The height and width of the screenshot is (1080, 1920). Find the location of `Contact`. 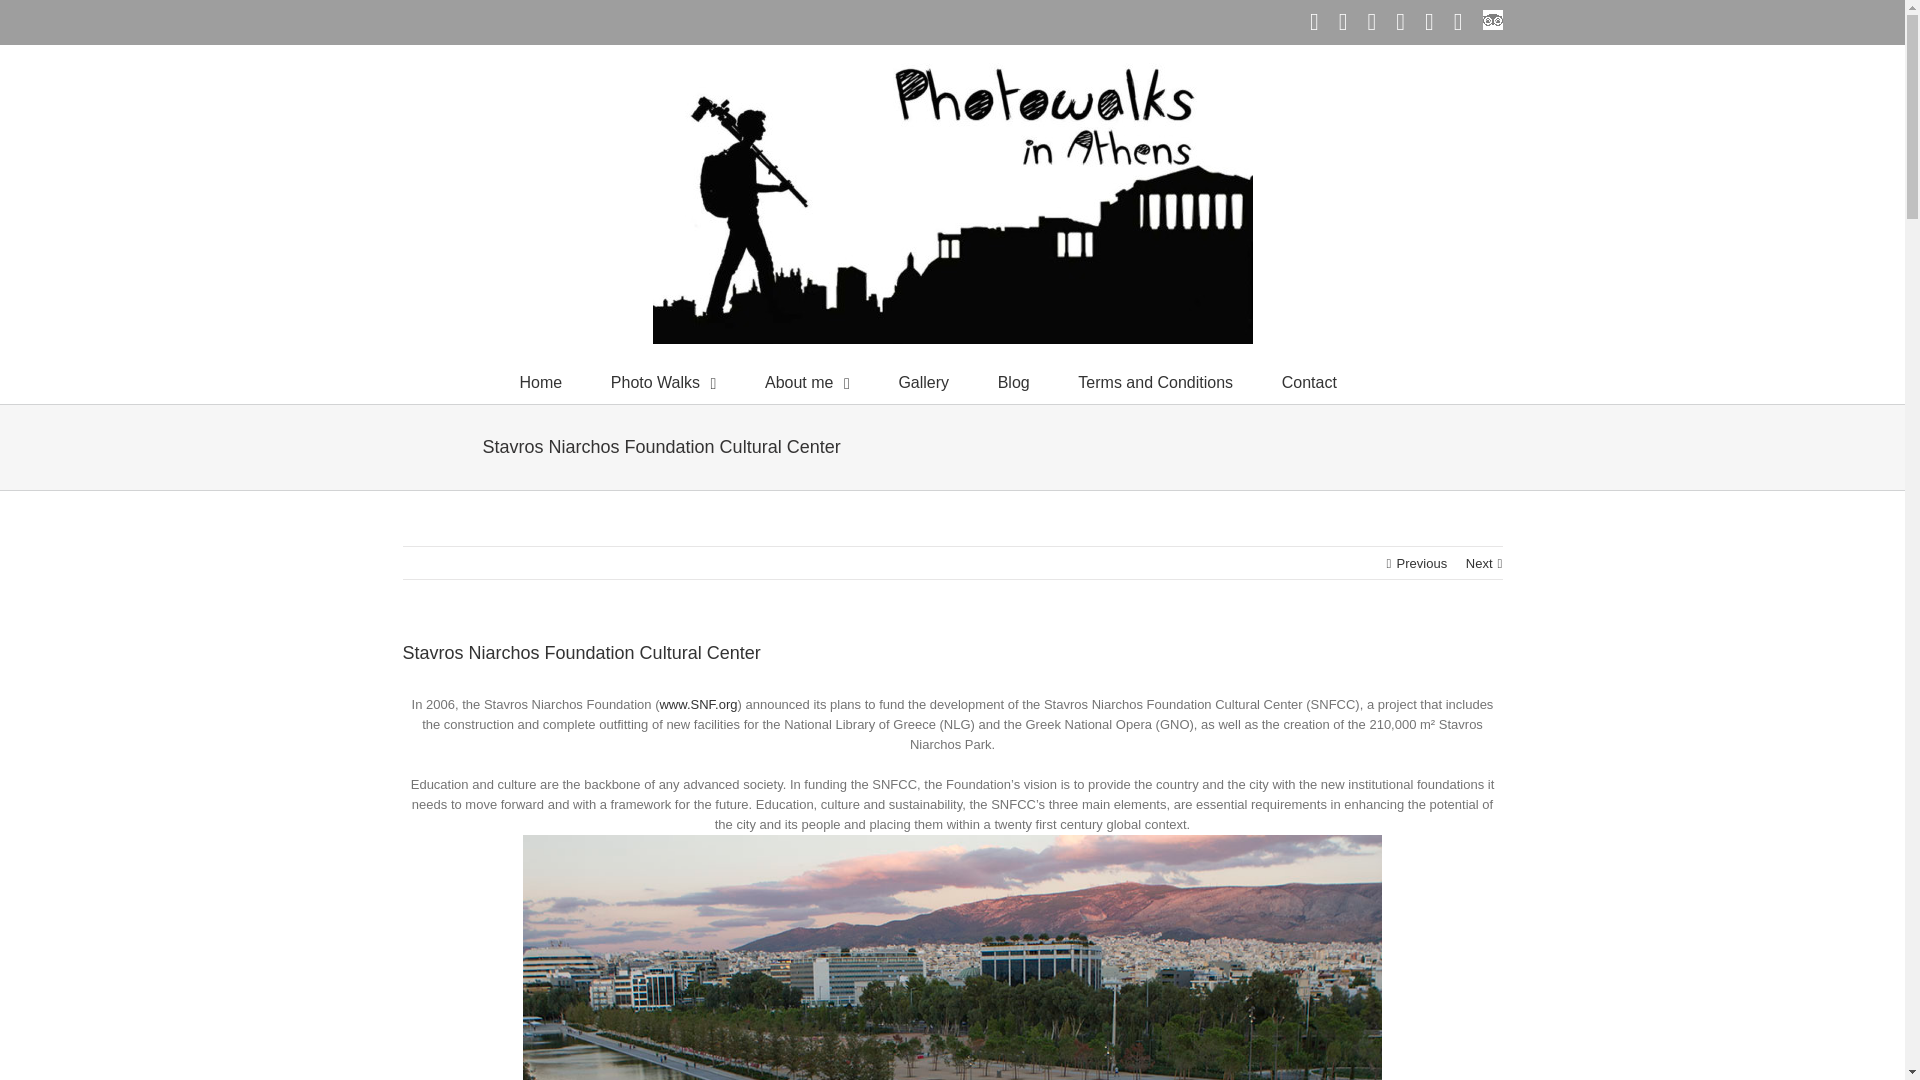

Contact is located at coordinates (1309, 380).